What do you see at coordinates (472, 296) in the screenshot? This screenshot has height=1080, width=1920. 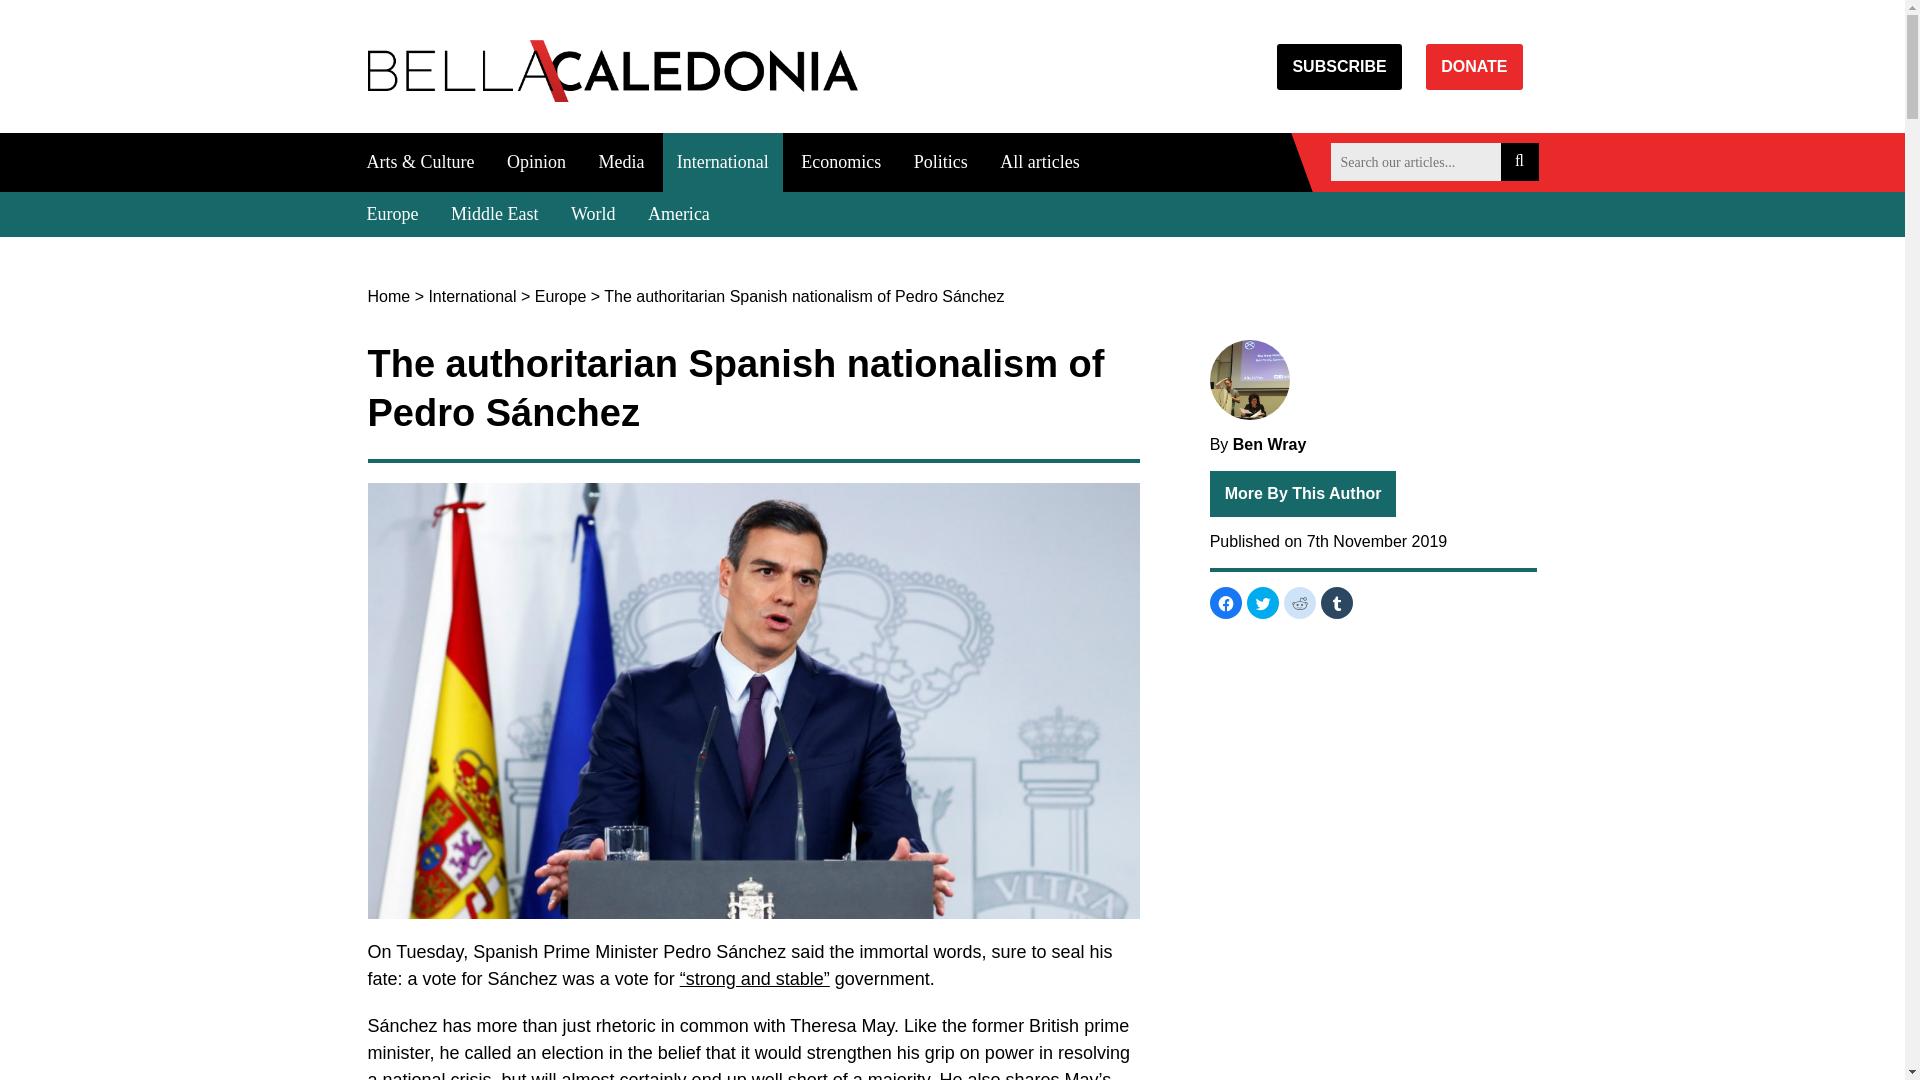 I see `Go to the International category archives.` at bounding box center [472, 296].